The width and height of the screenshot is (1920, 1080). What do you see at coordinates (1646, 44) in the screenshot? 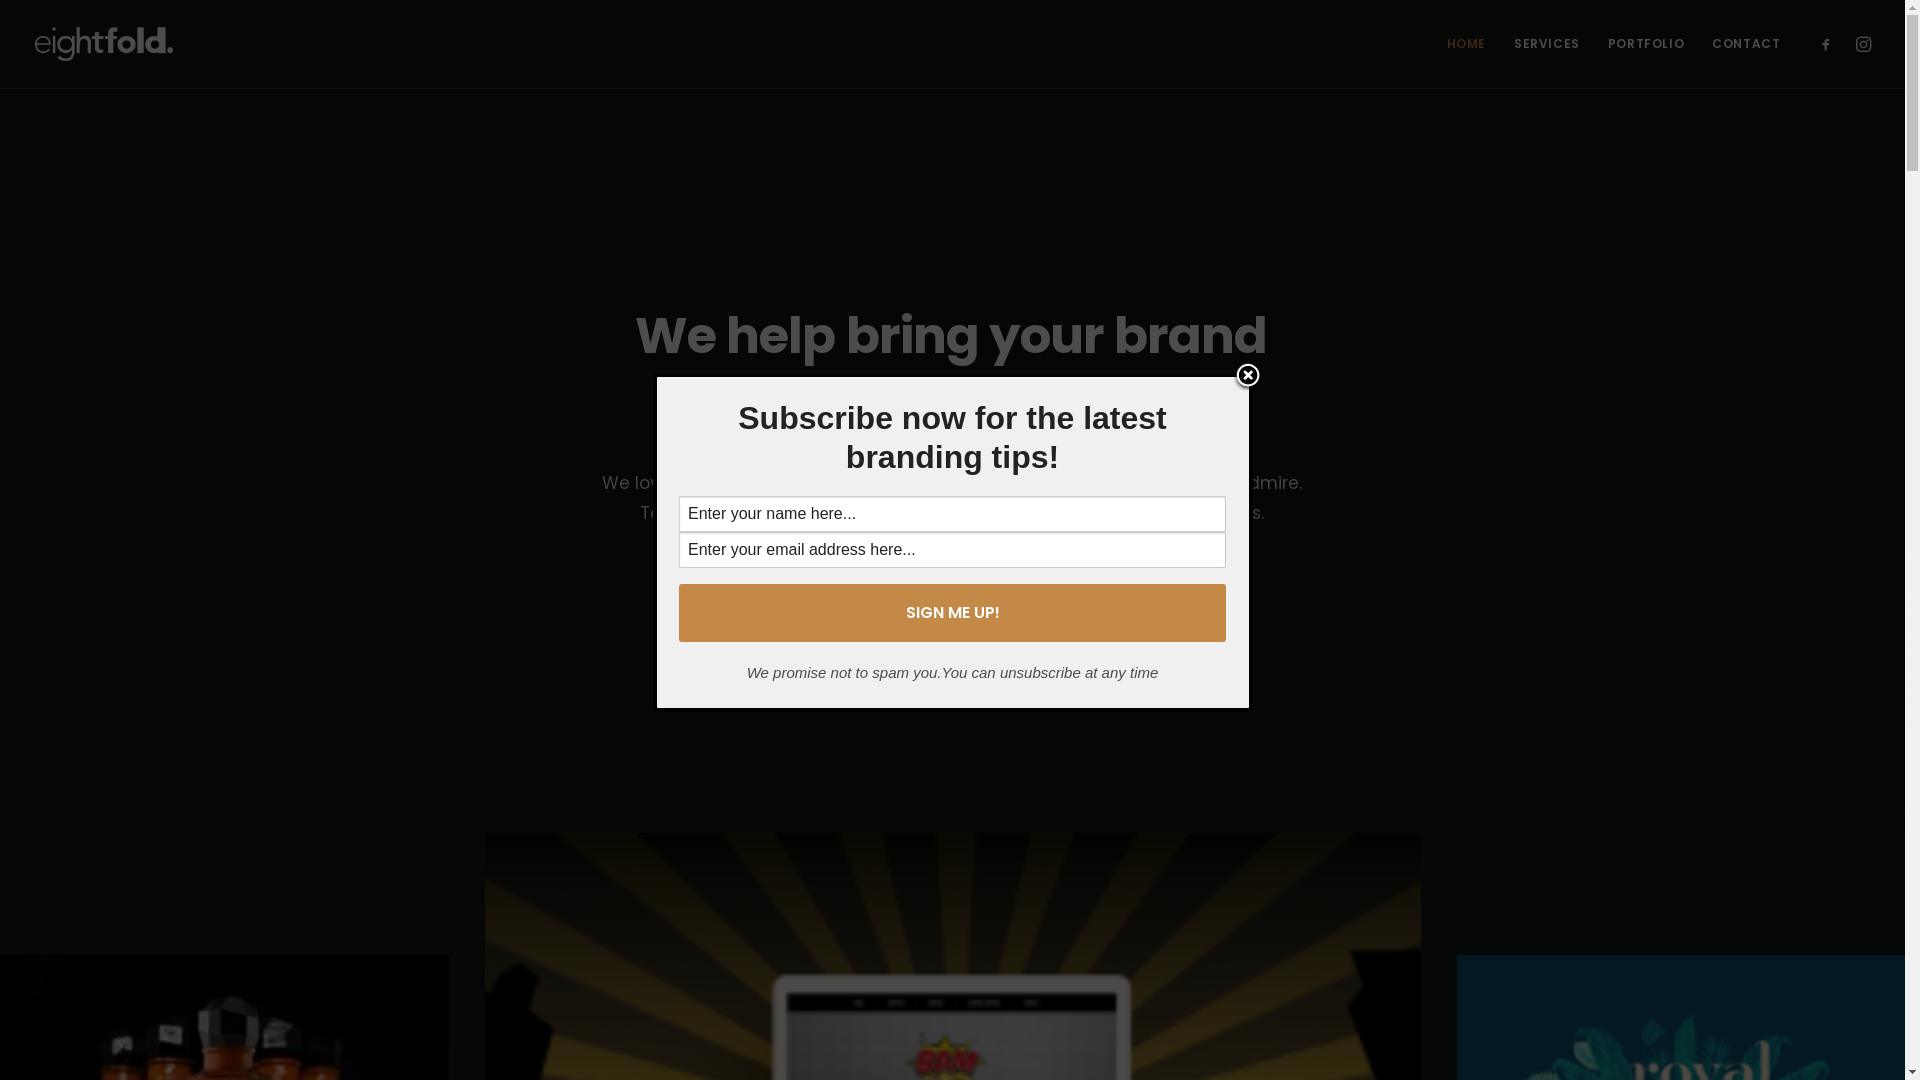
I see `PORTFOLIO` at bounding box center [1646, 44].